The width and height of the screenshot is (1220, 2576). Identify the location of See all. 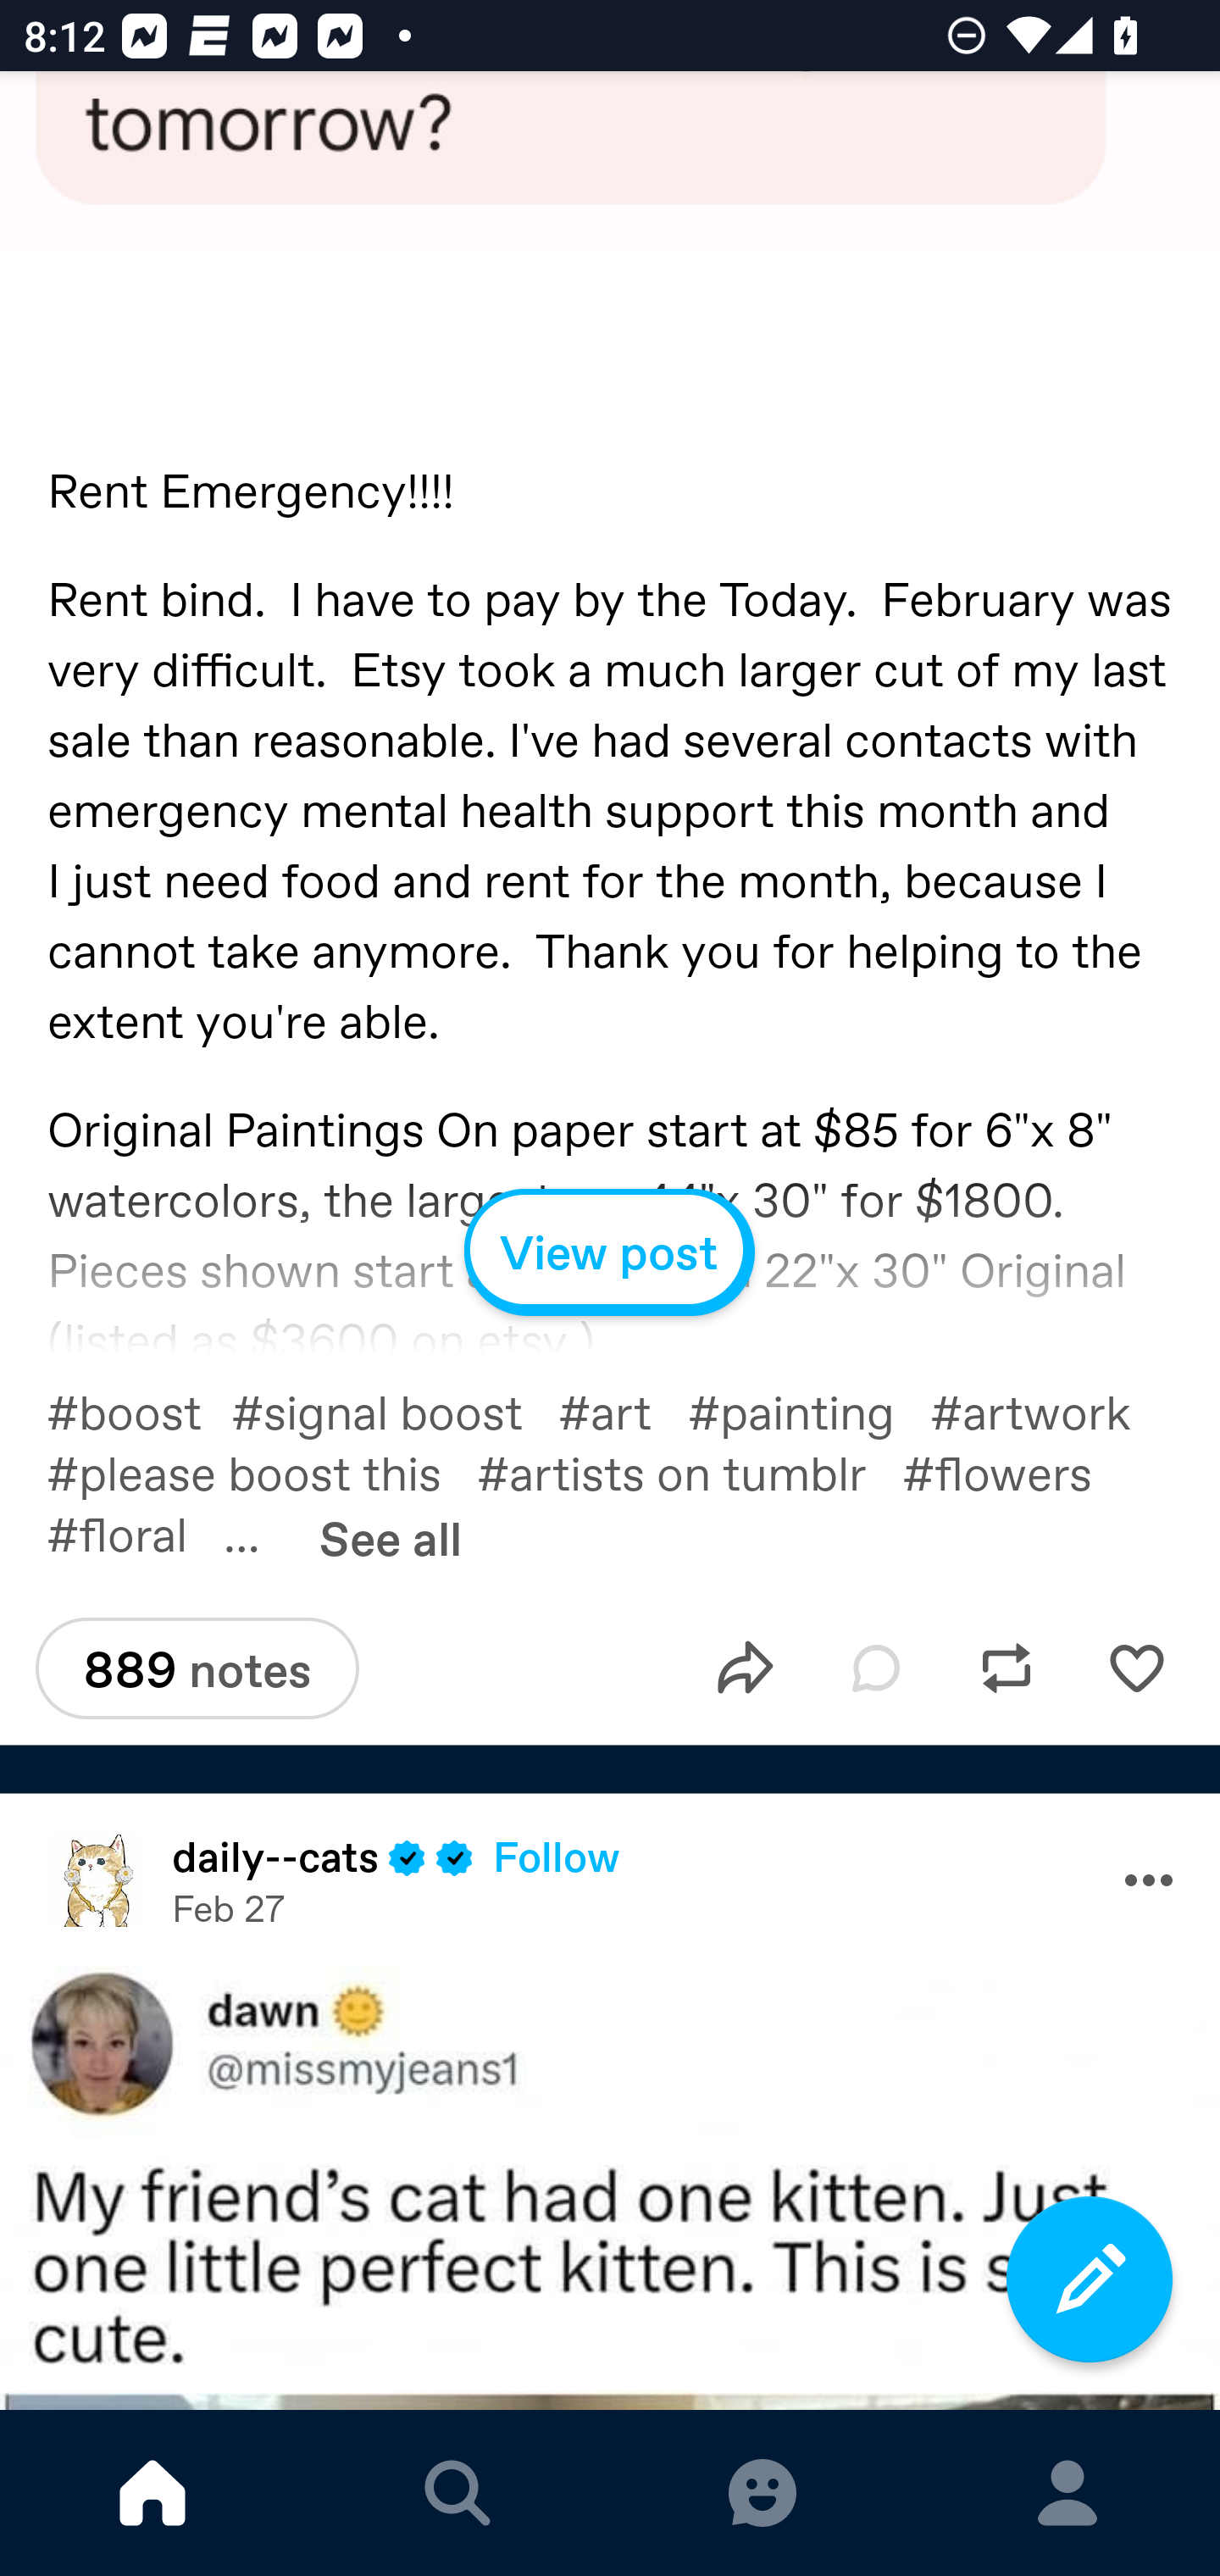
(390, 1537).